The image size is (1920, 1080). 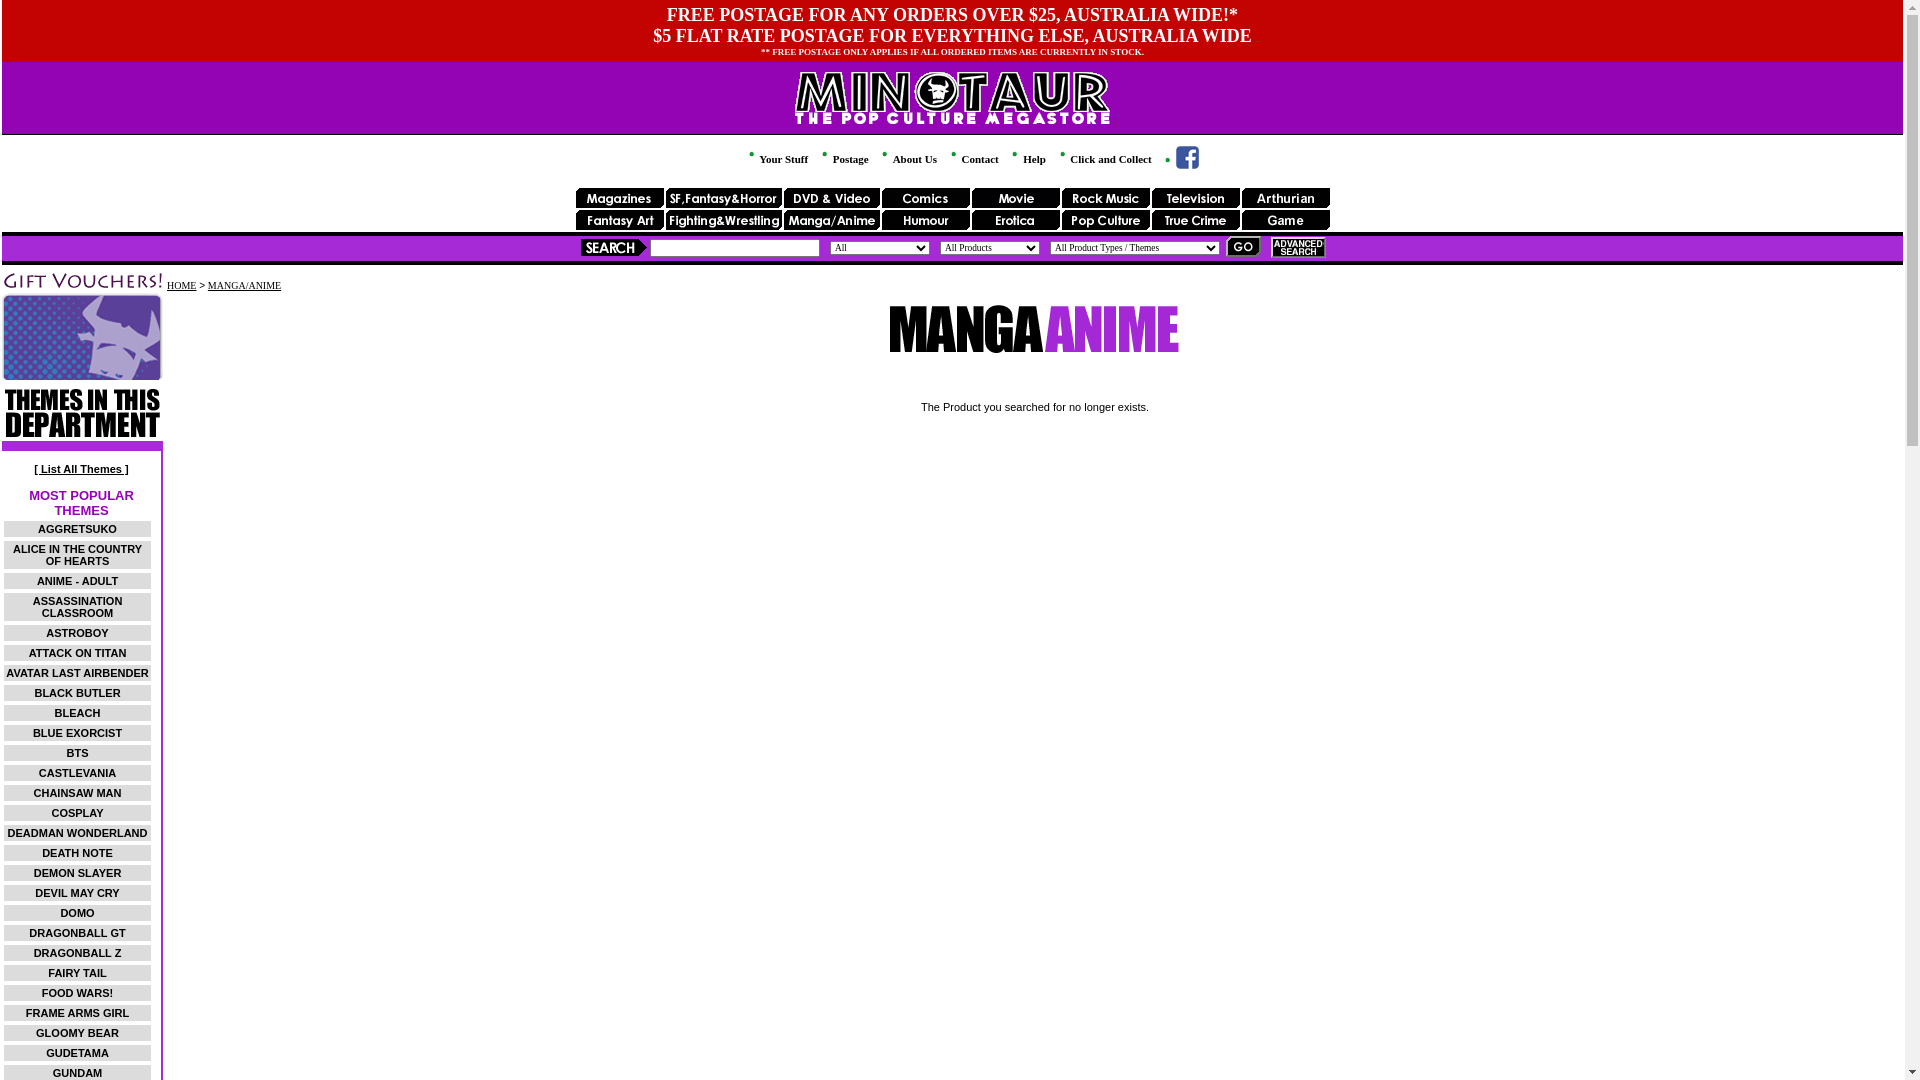 I want to click on  Click and Collect, so click(x=1104, y=159).